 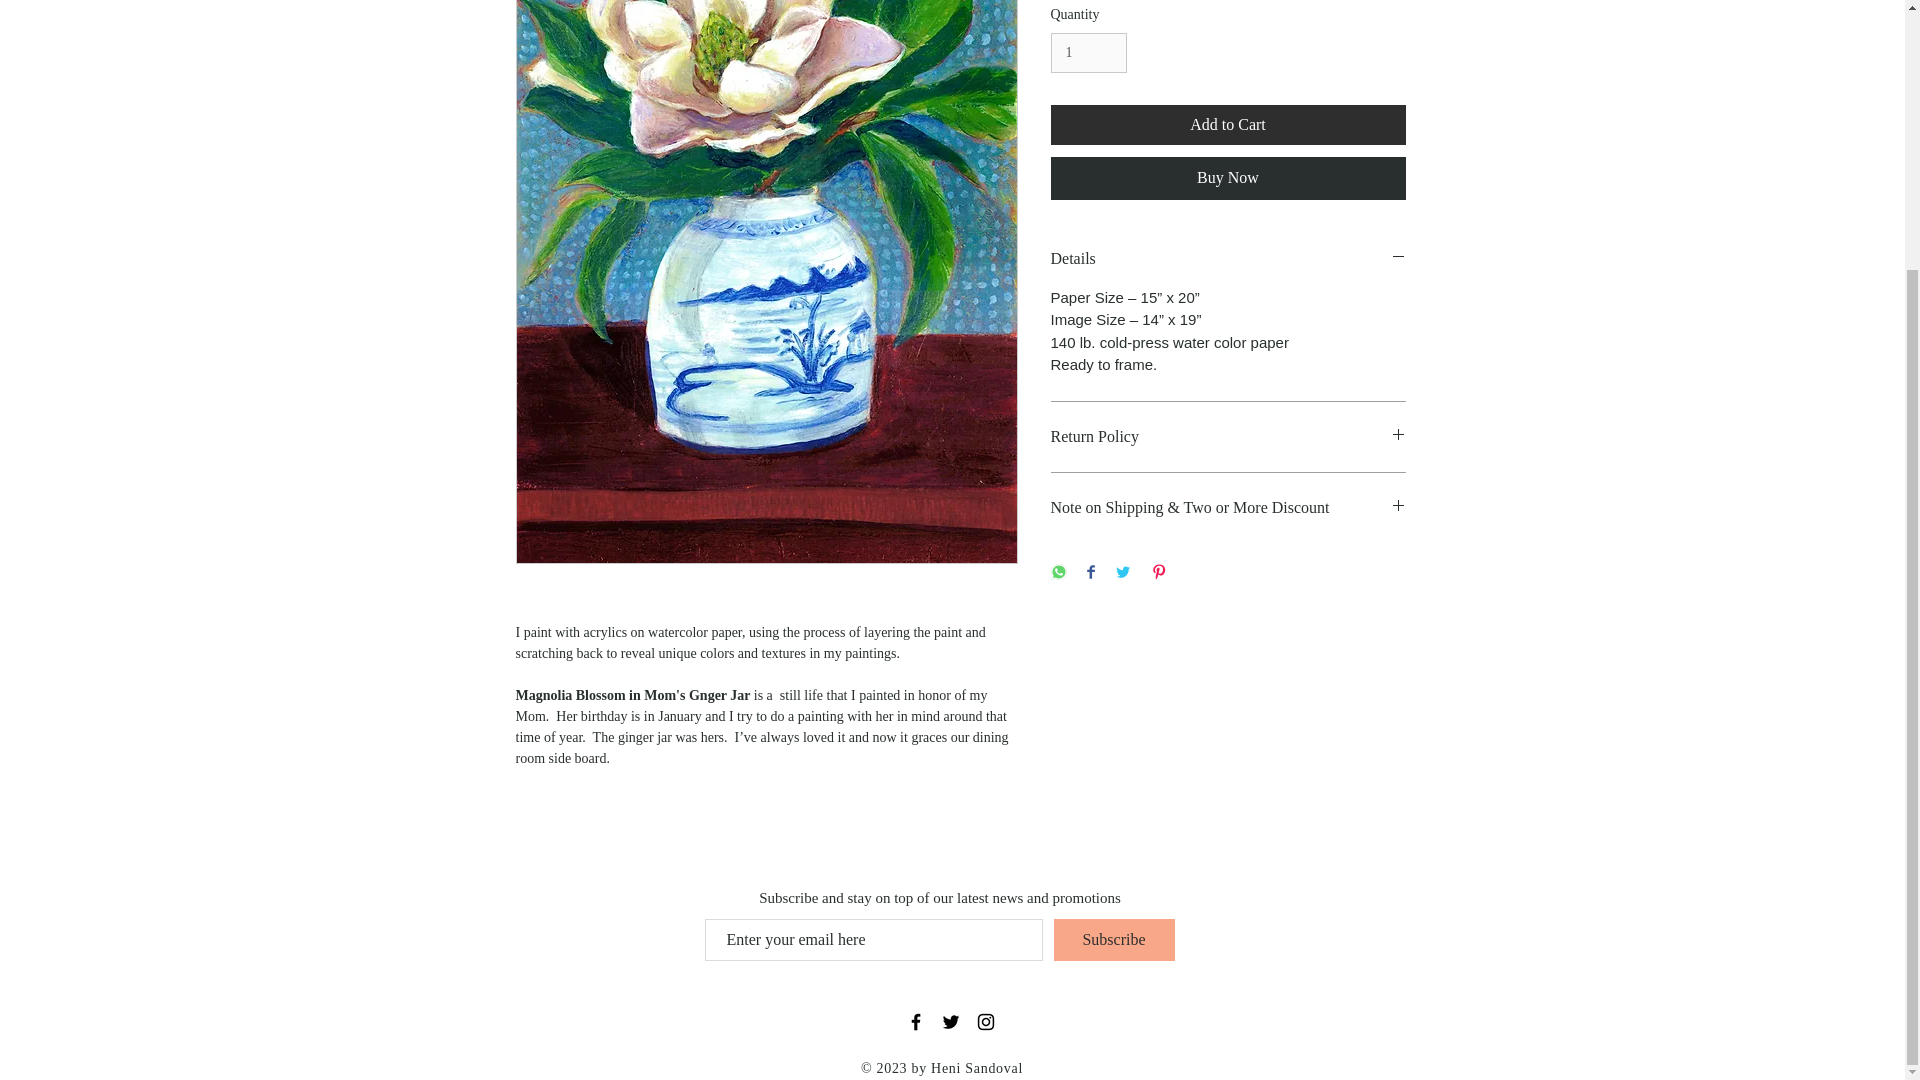 I want to click on Return Policy, so click(x=1228, y=436).